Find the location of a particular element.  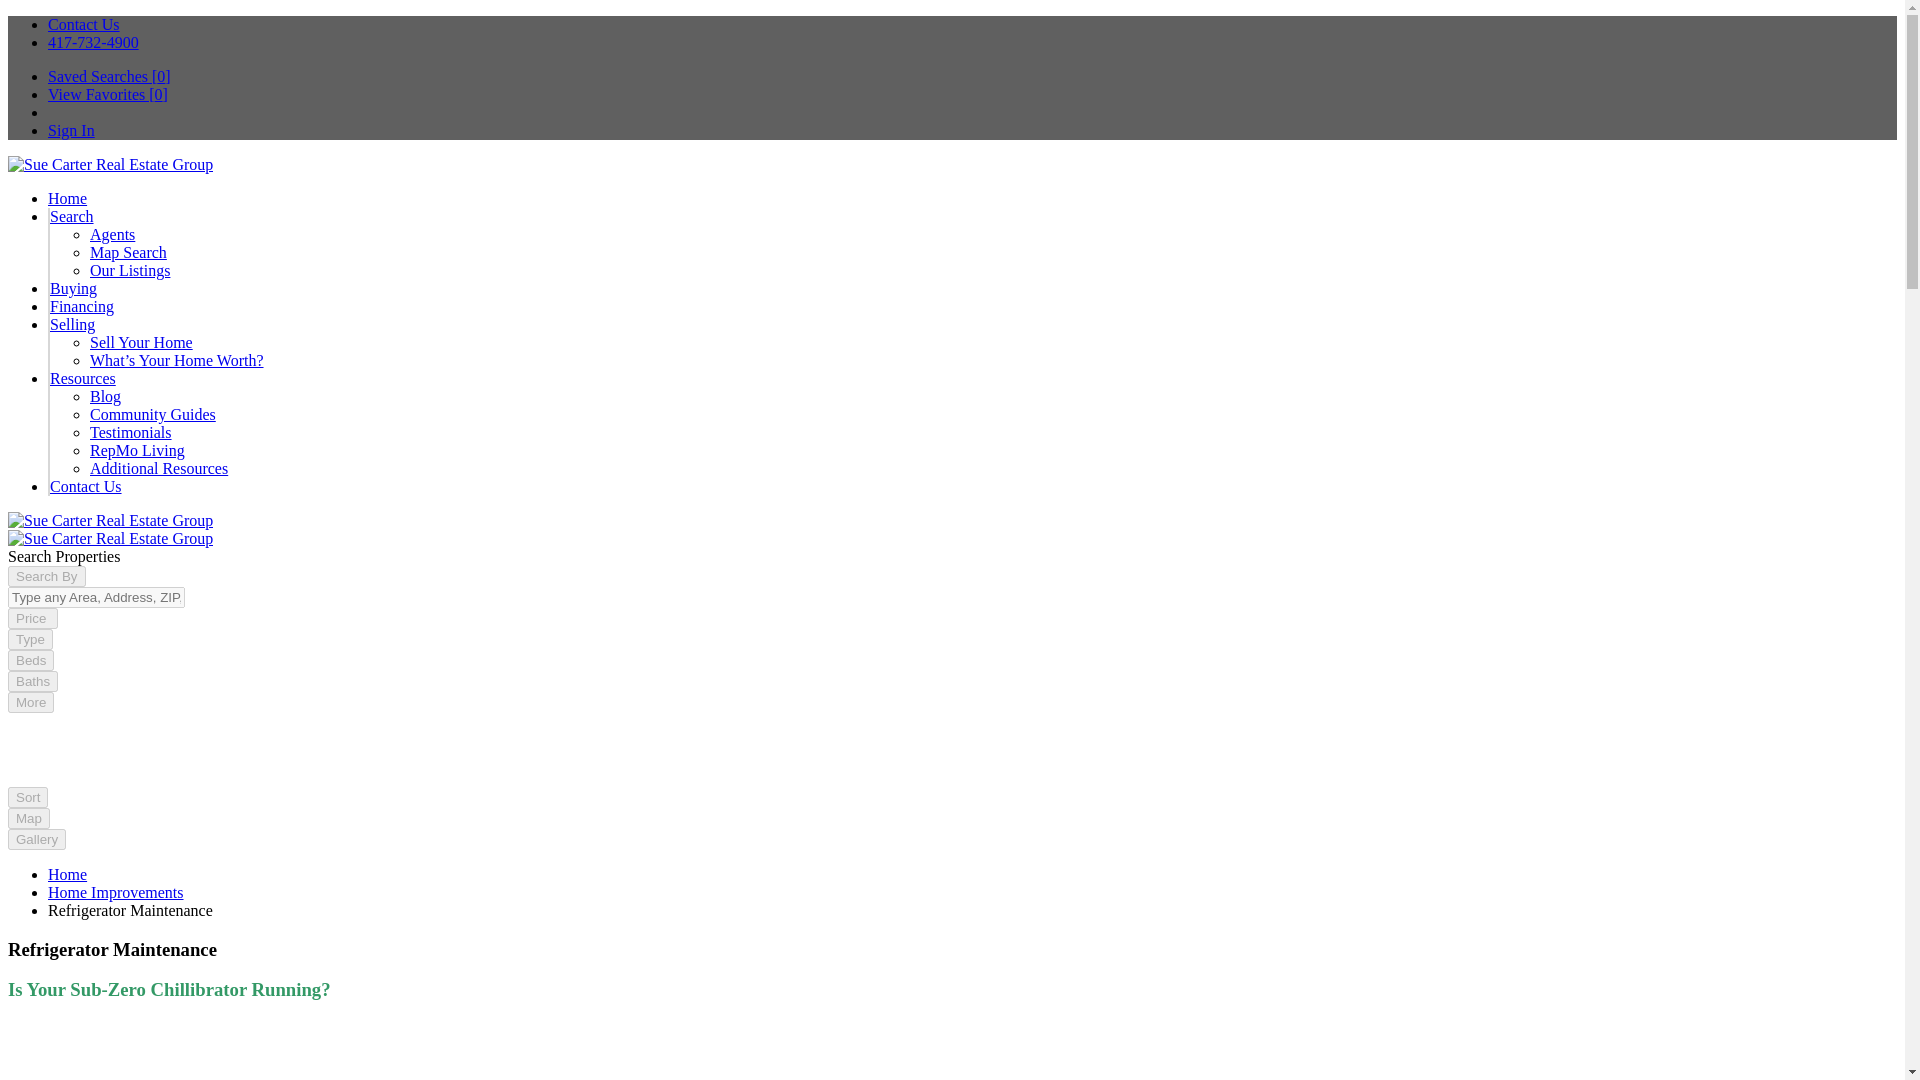

Additional Resources is located at coordinates (159, 468).